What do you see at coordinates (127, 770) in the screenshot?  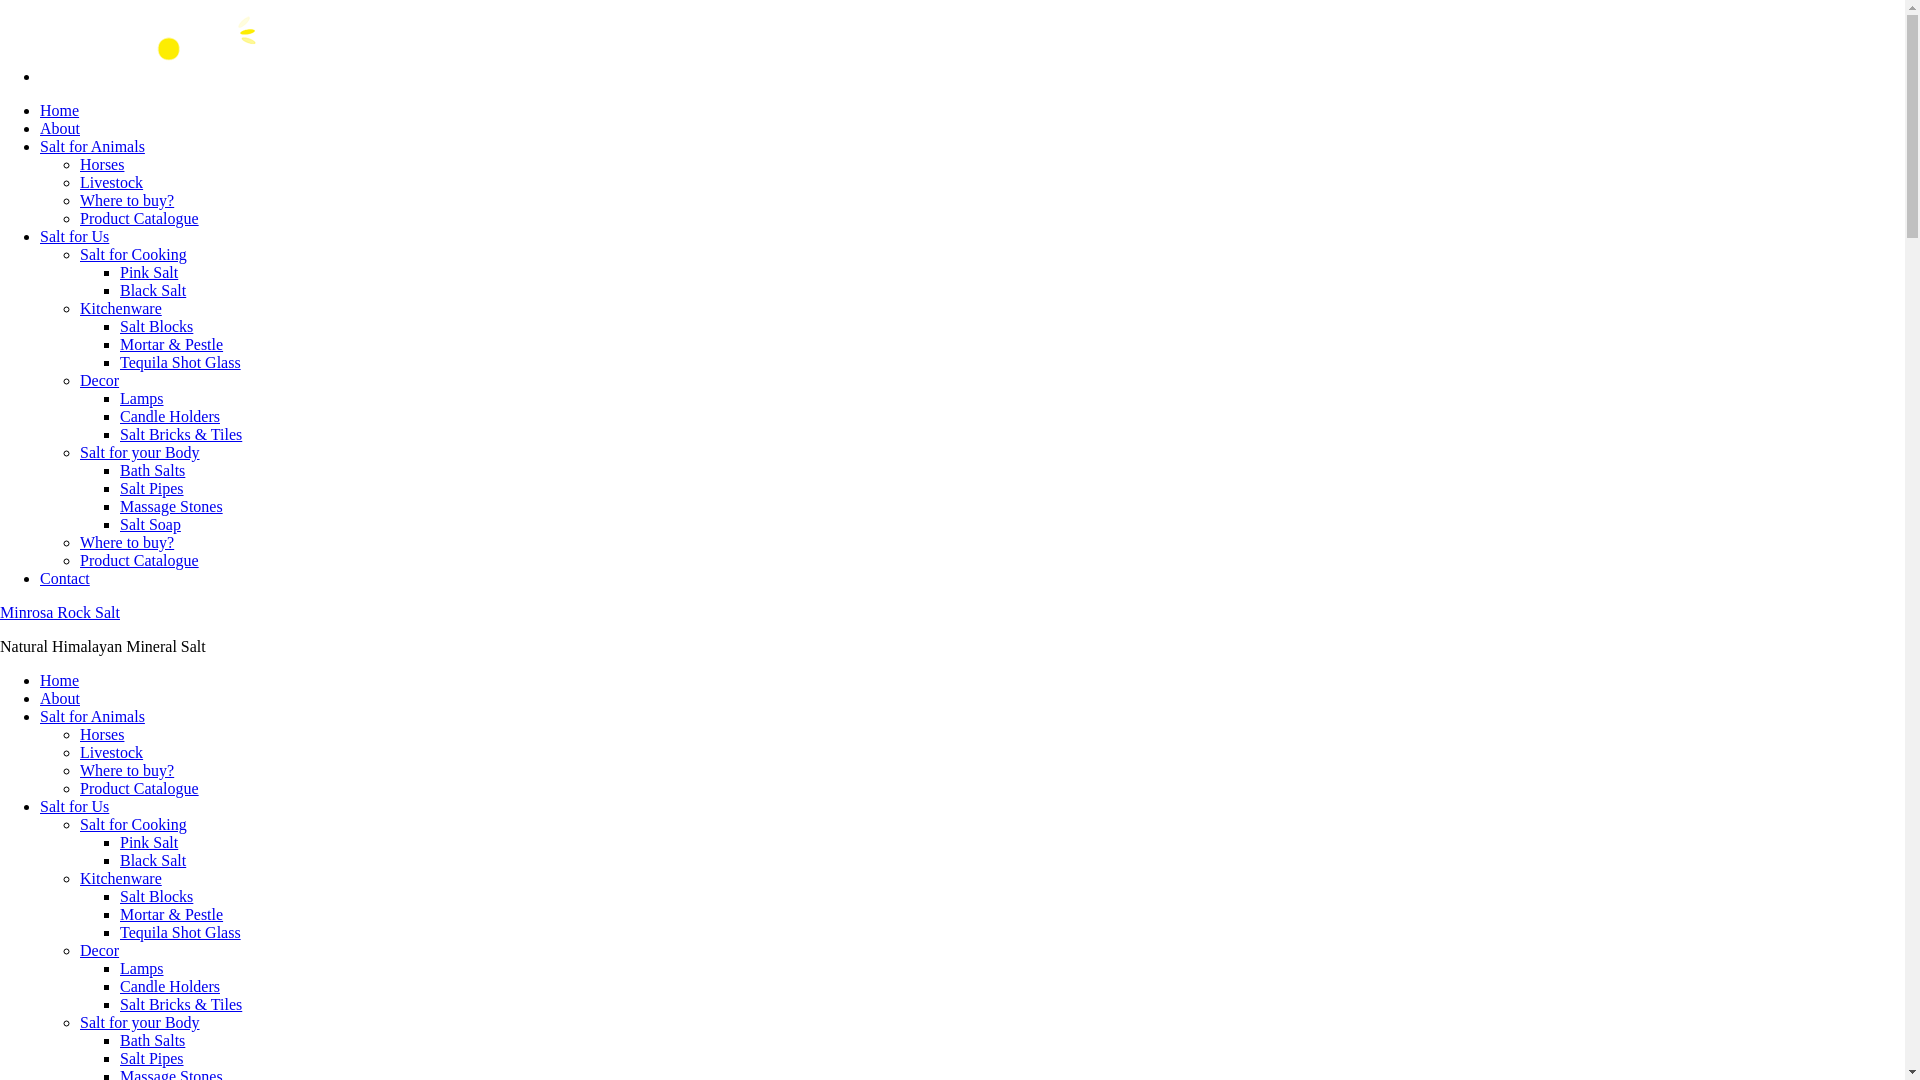 I see `Where to buy?` at bounding box center [127, 770].